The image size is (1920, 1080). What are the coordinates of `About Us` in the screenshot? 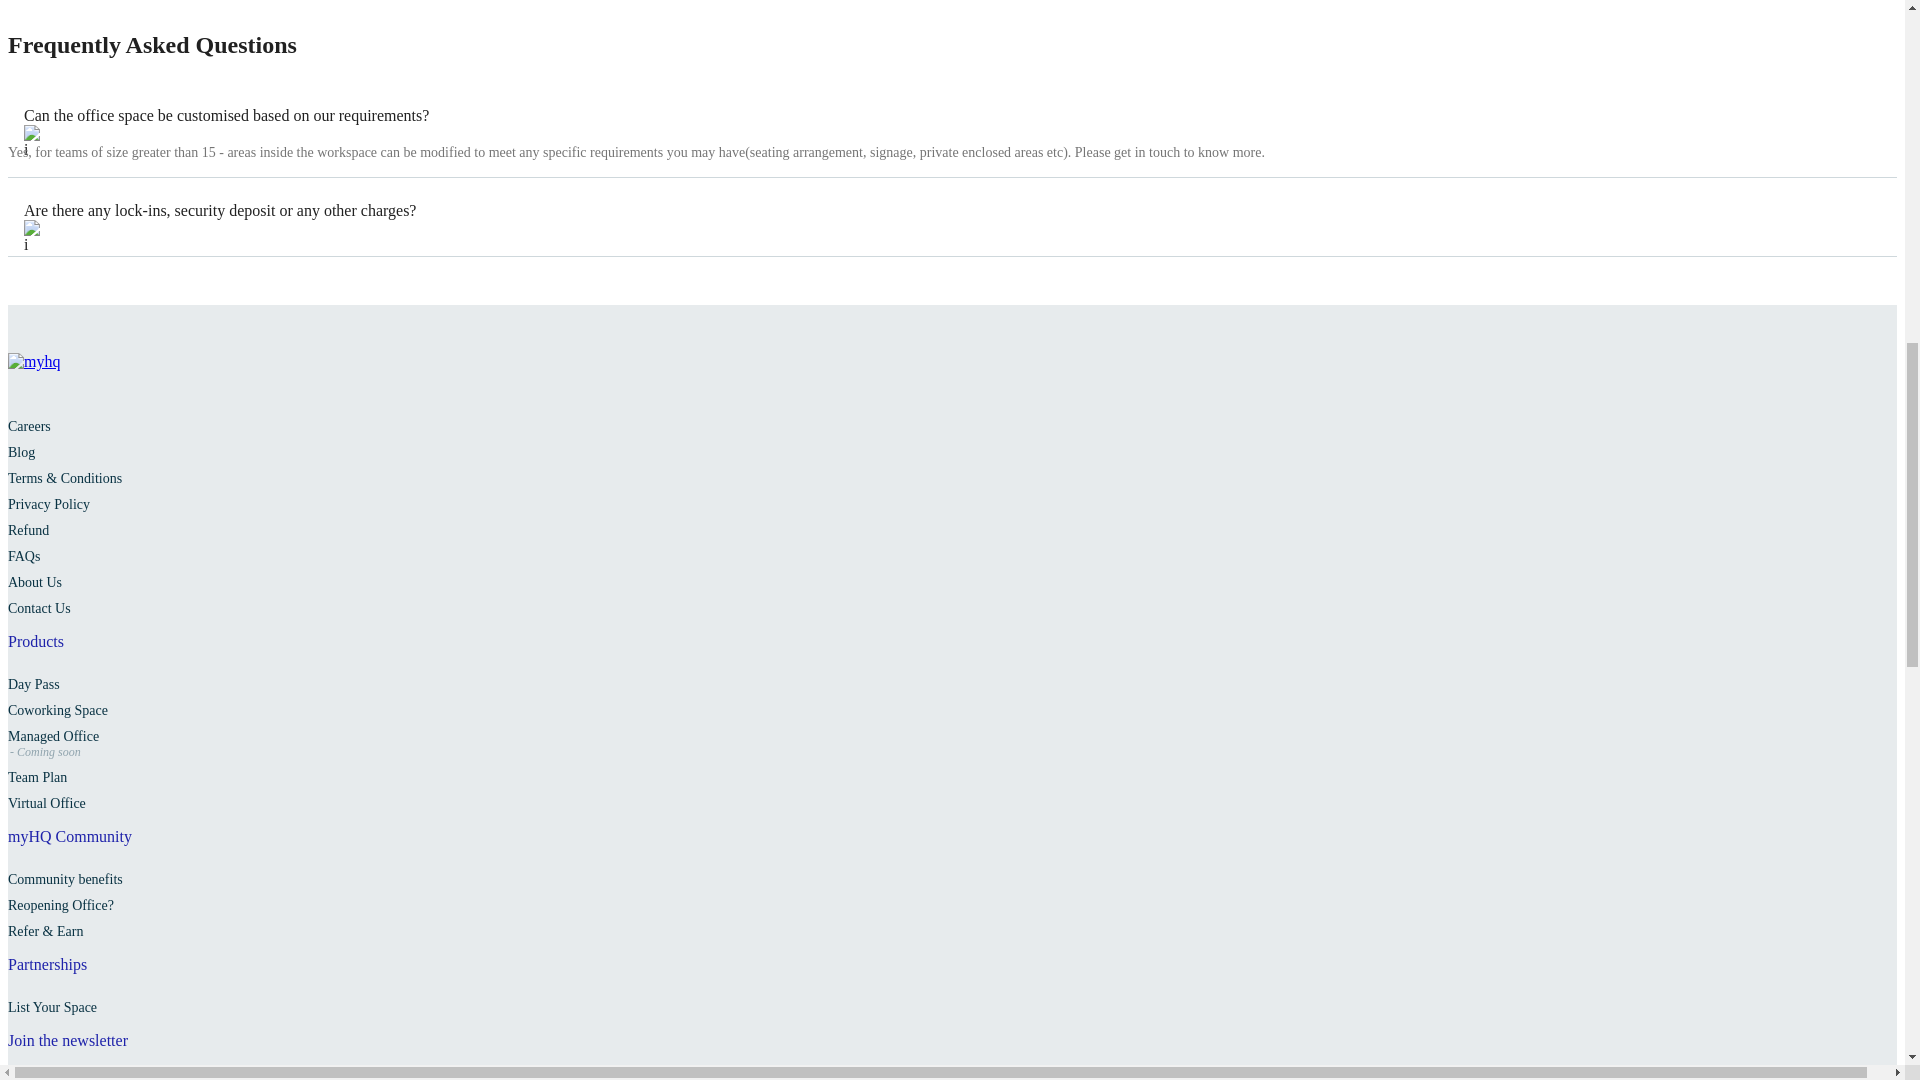 It's located at (34, 582).